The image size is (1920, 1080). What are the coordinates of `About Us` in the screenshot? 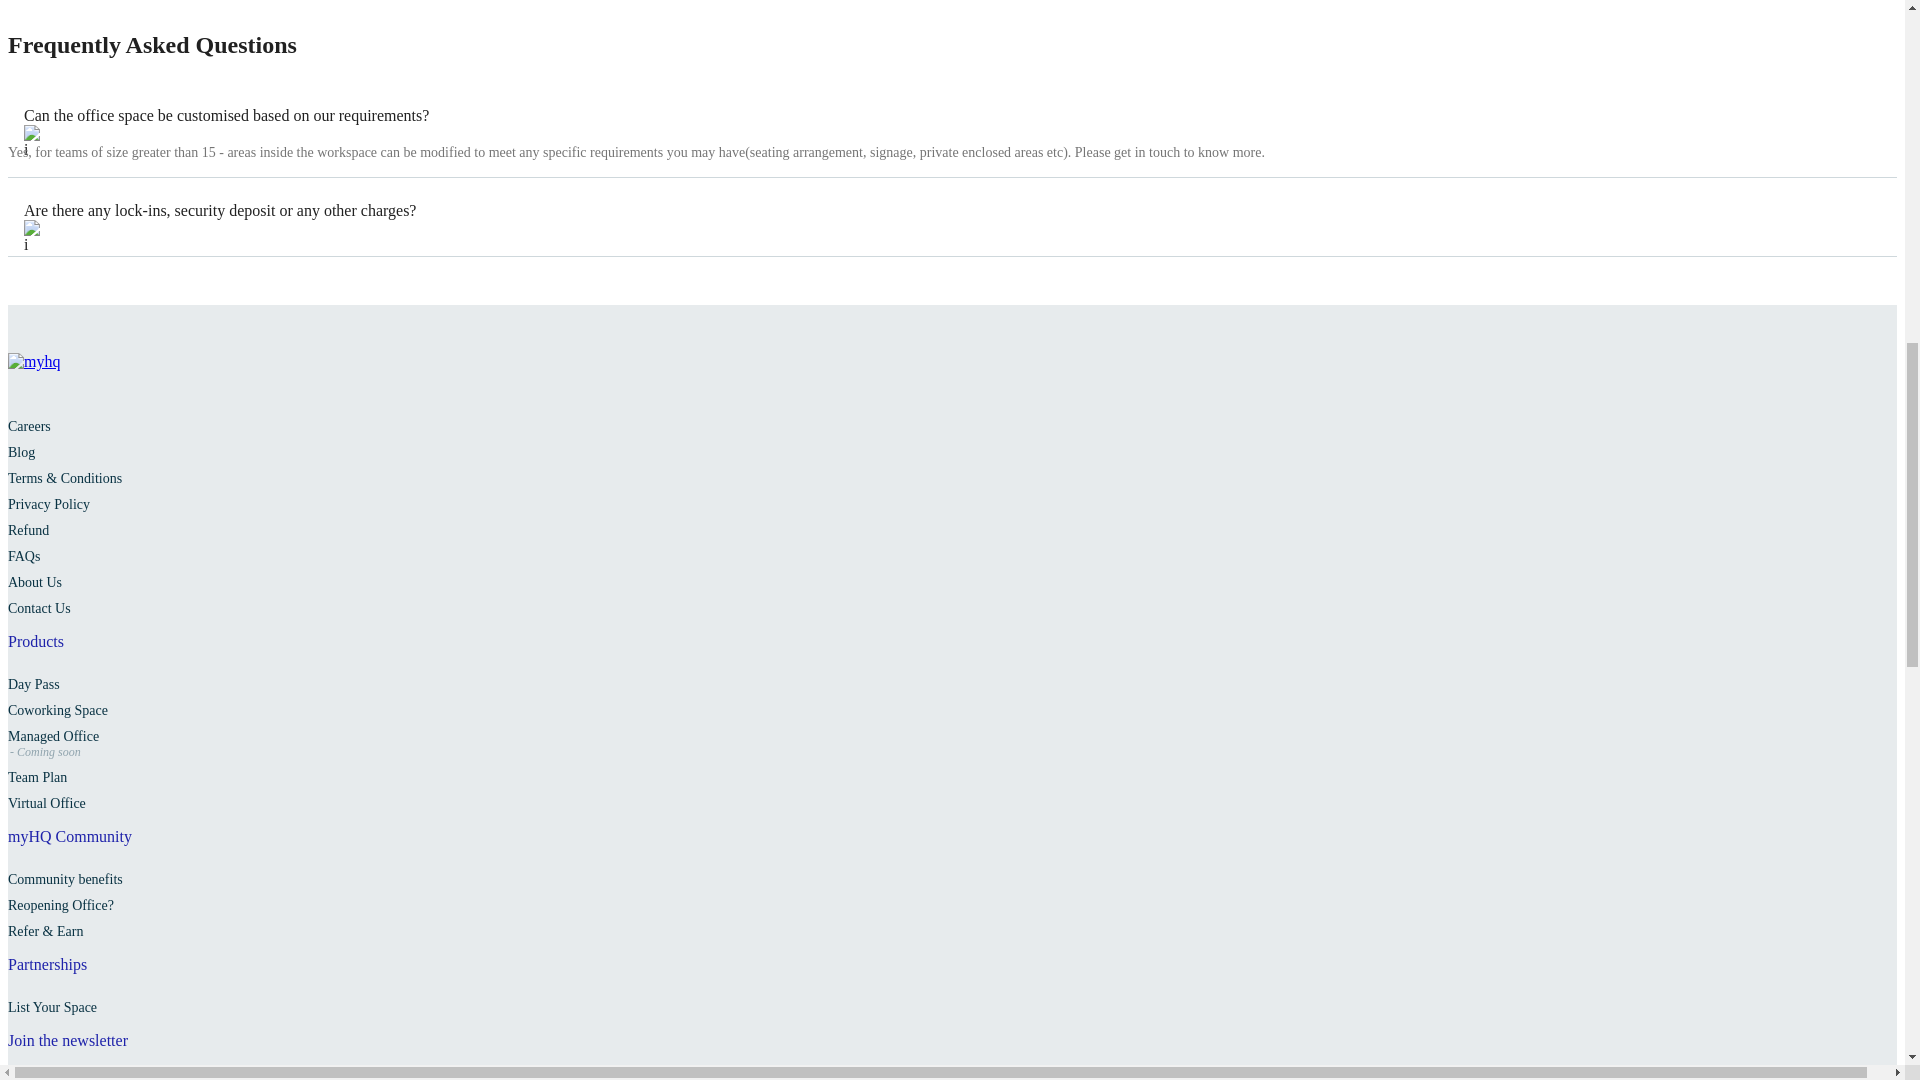 It's located at (34, 582).